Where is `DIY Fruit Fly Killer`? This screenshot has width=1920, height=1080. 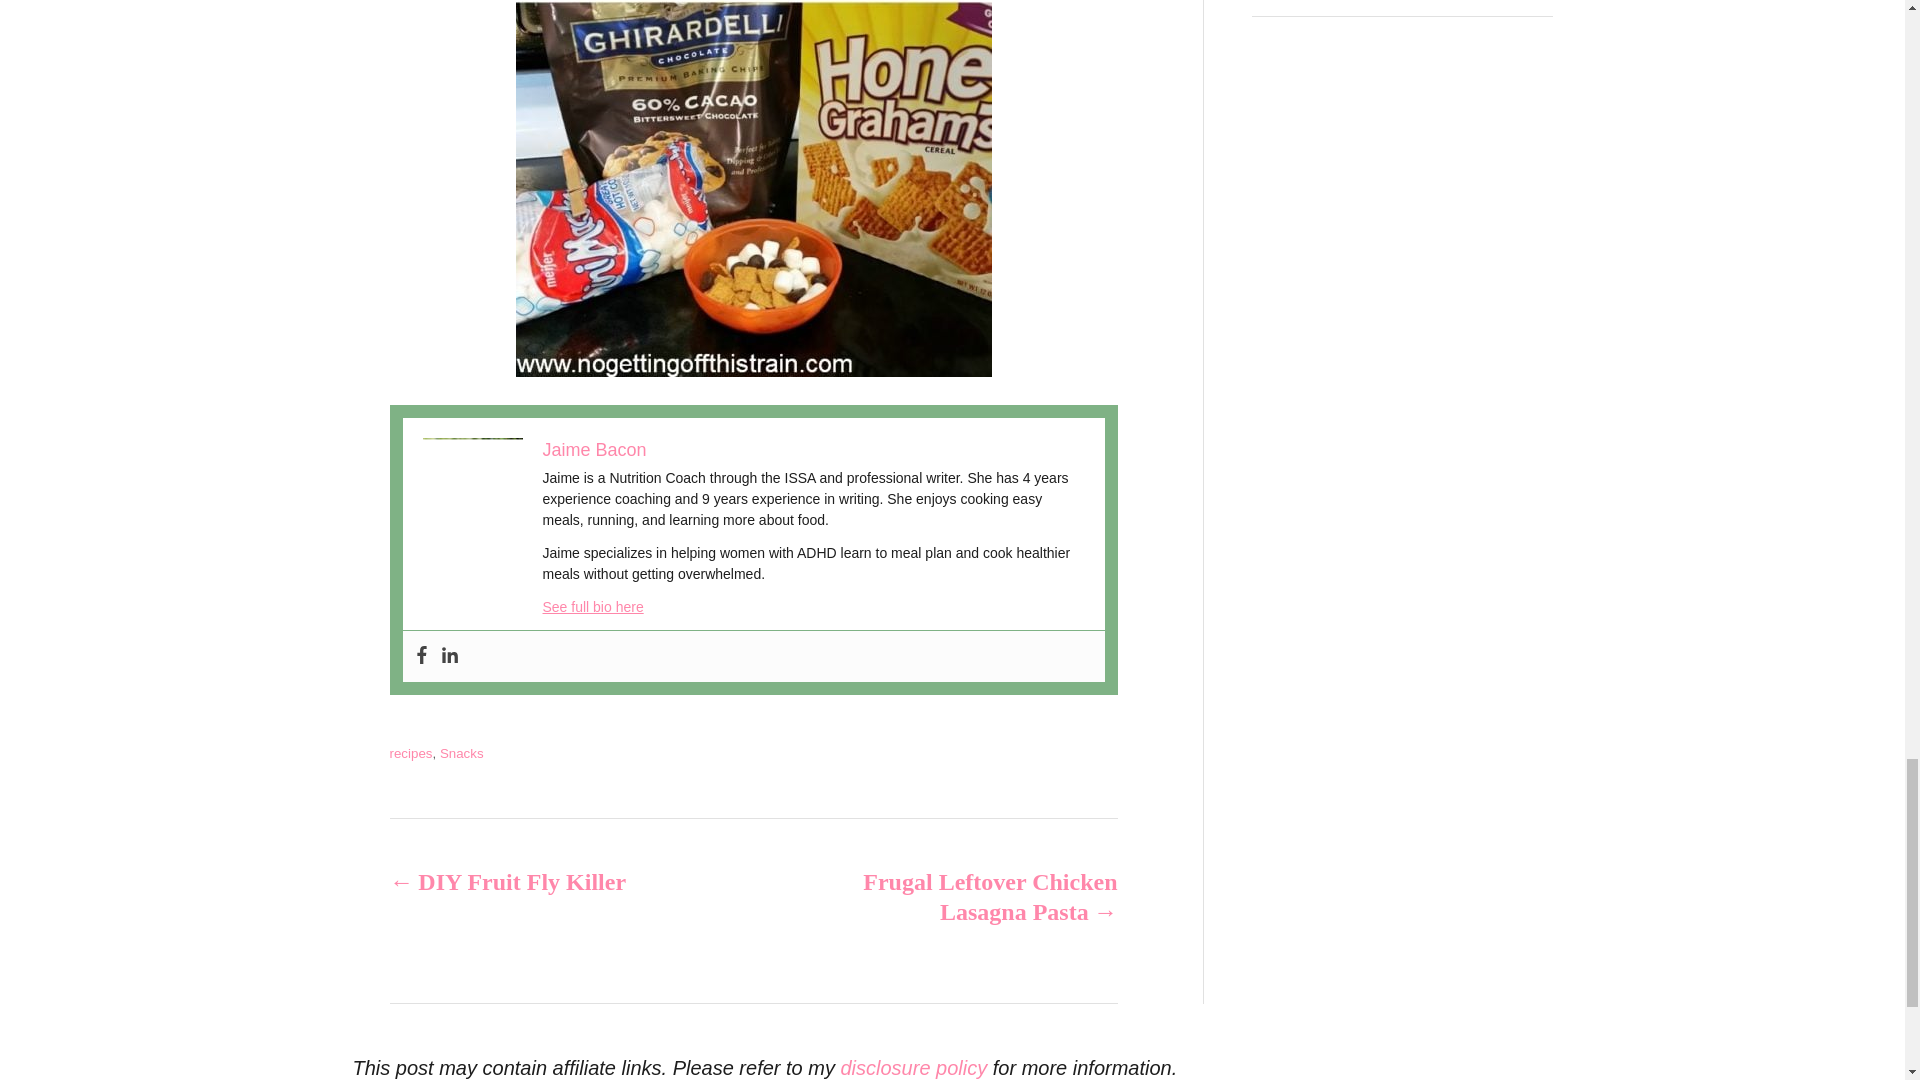 DIY Fruit Fly Killer is located at coordinates (535, 882).